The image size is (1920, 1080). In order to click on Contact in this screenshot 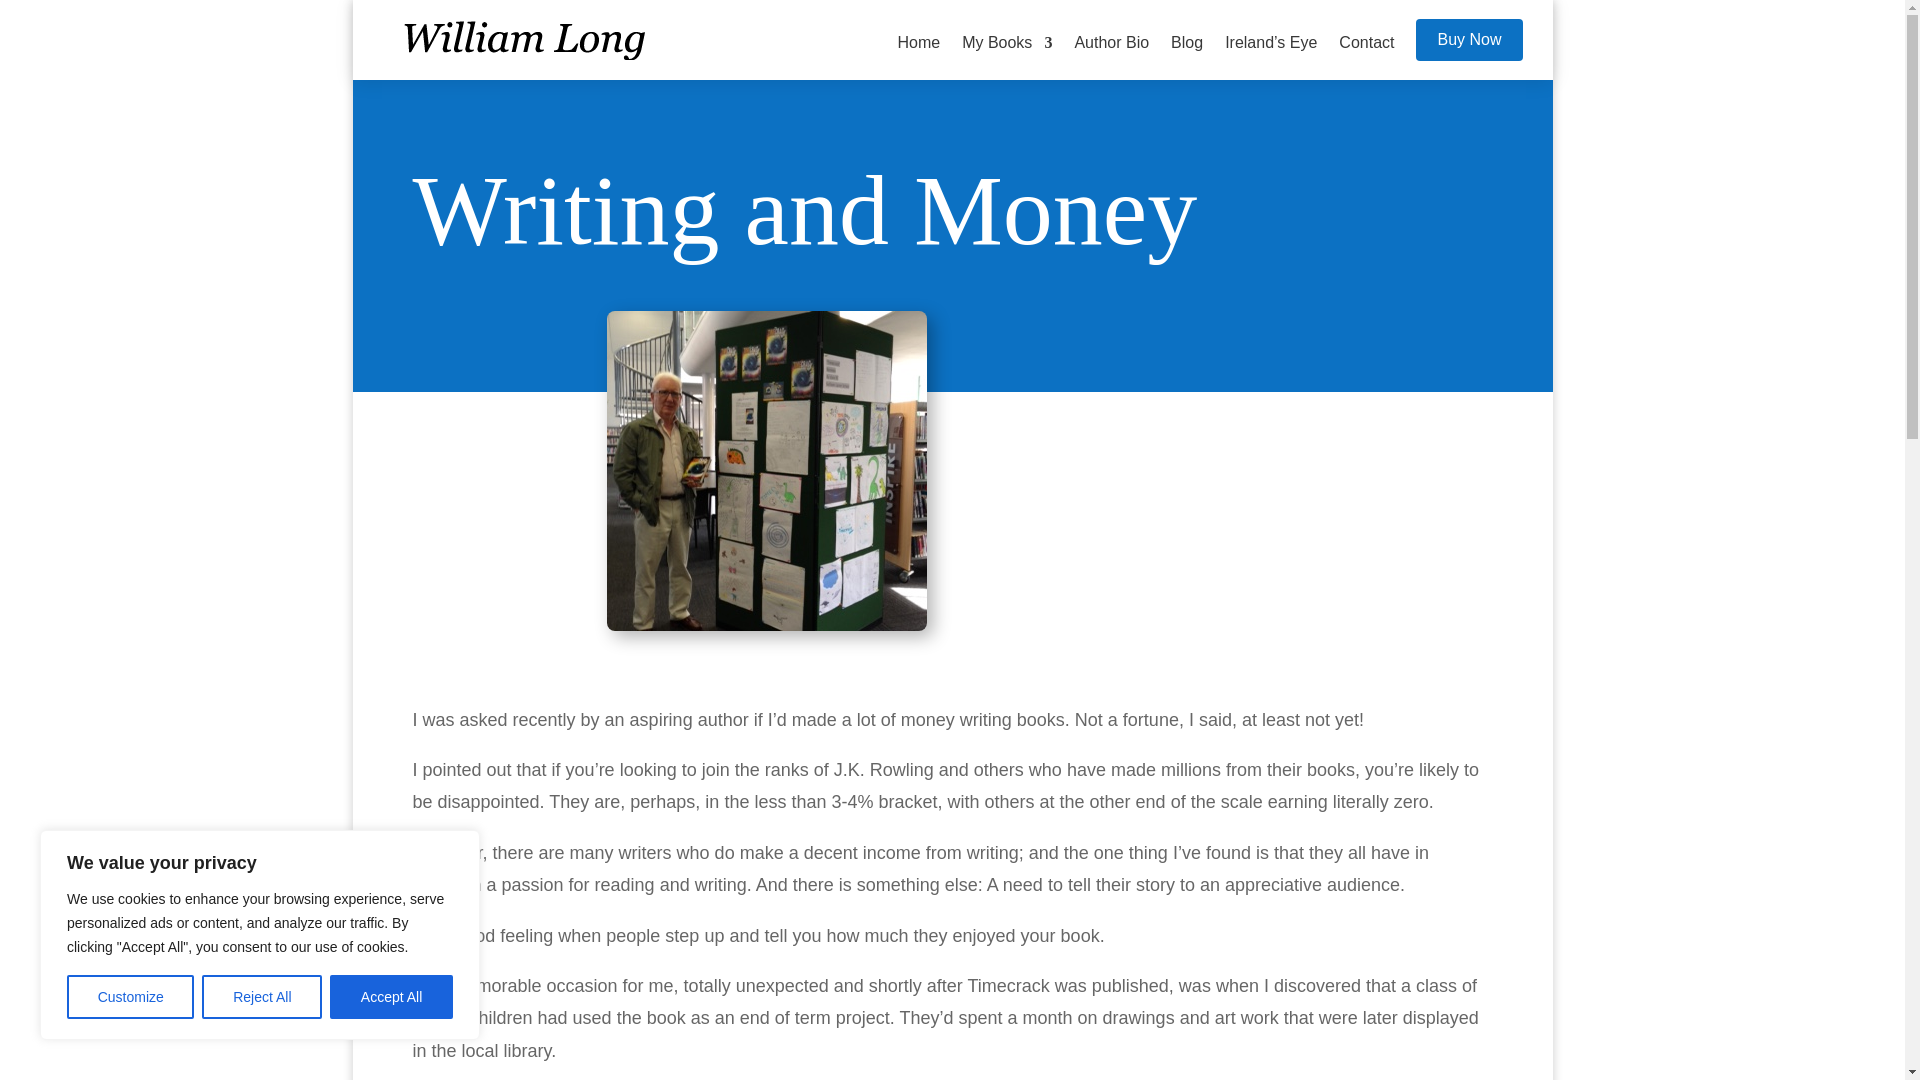, I will do `click(1366, 57)`.